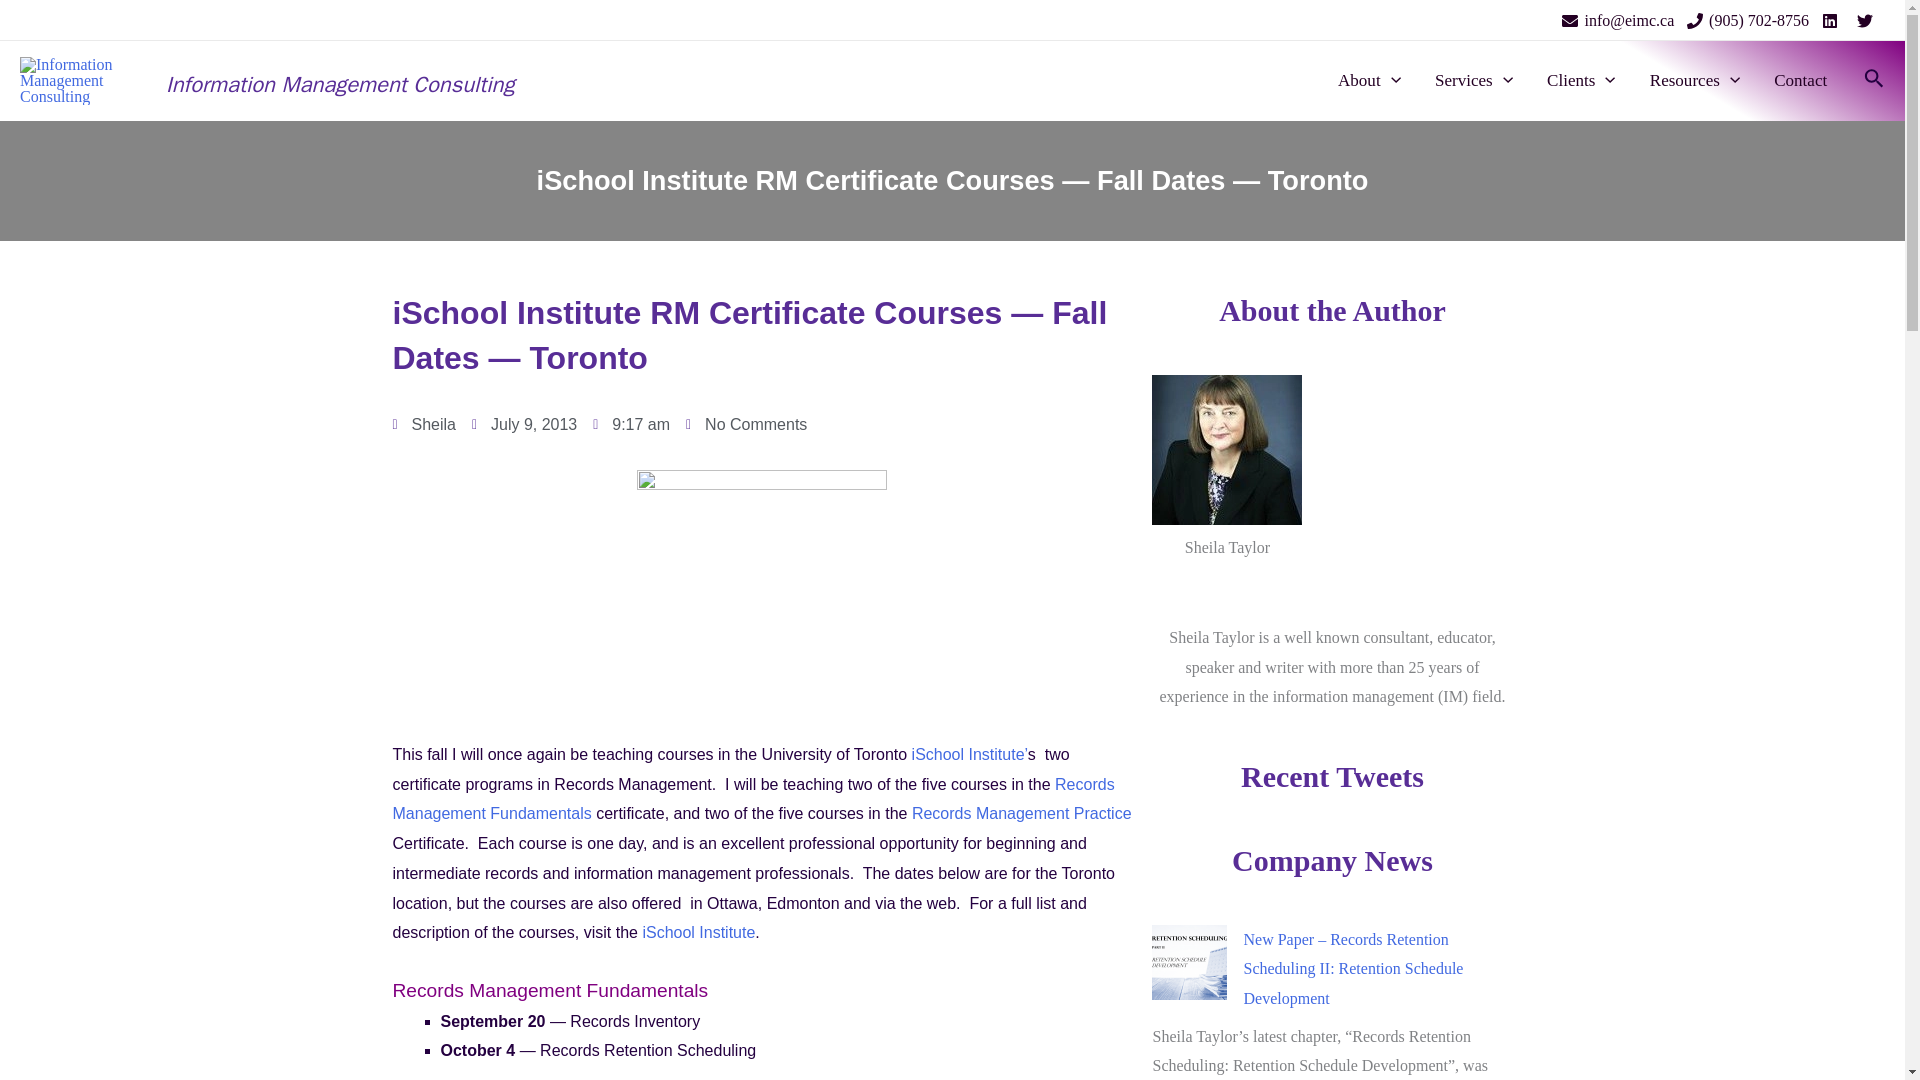  What do you see at coordinates (1800, 80) in the screenshot?
I see `Contact` at bounding box center [1800, 80].